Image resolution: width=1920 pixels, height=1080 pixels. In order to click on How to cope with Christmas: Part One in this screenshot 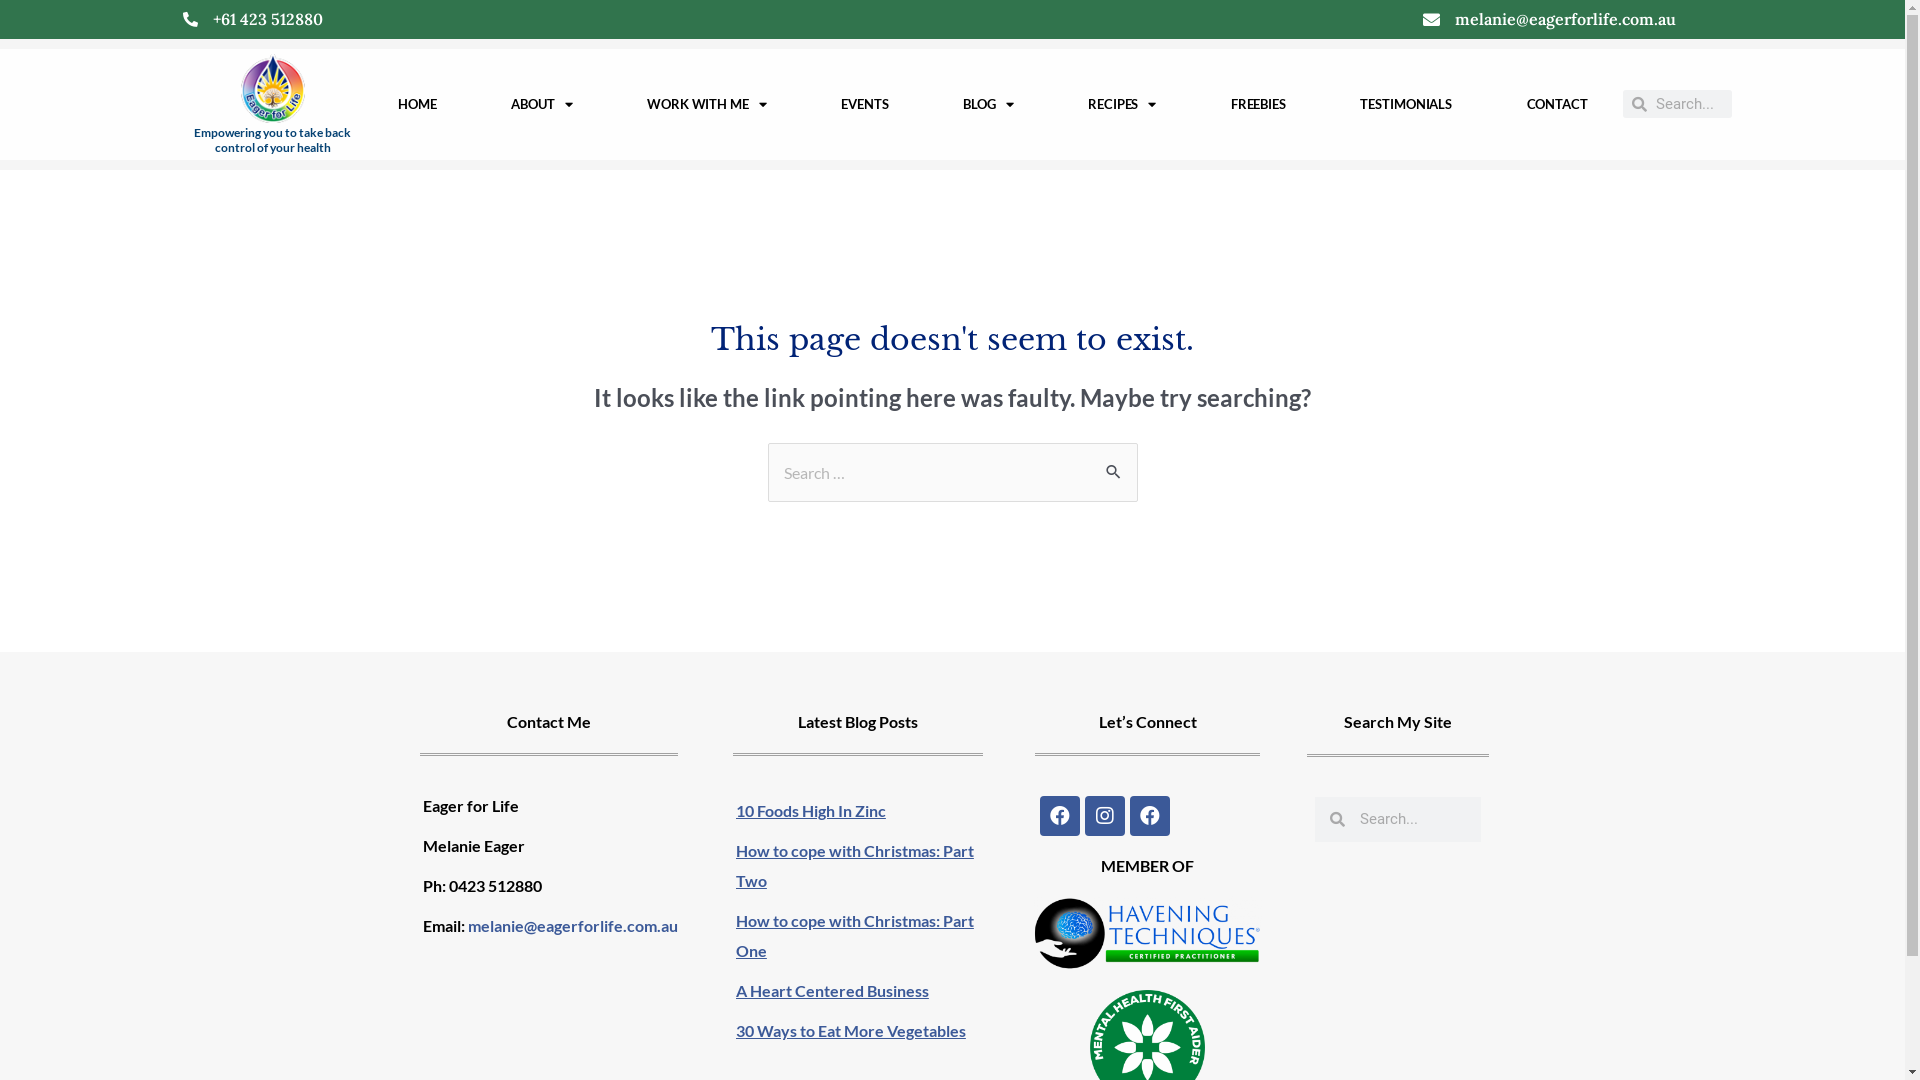, I will do `click(868, 936)`.